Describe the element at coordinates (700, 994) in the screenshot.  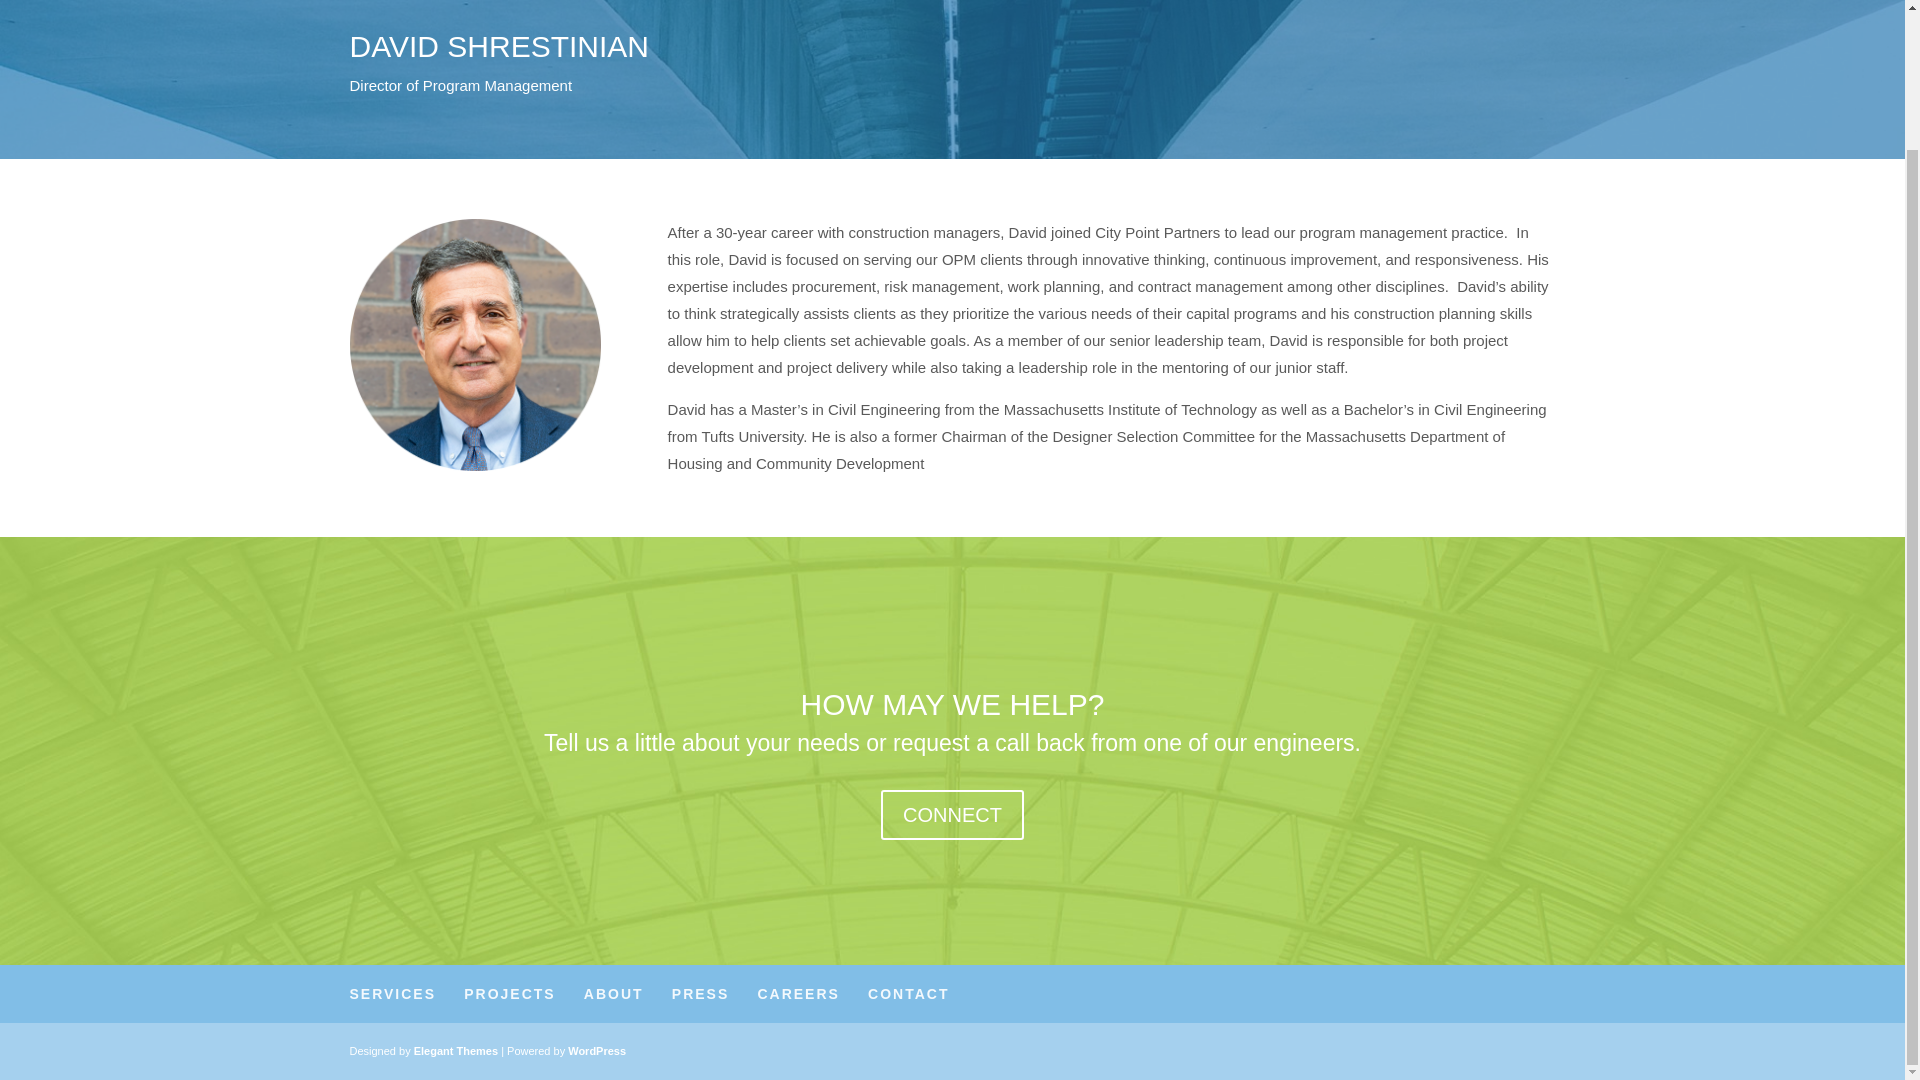
I see `PRESS` at that location.